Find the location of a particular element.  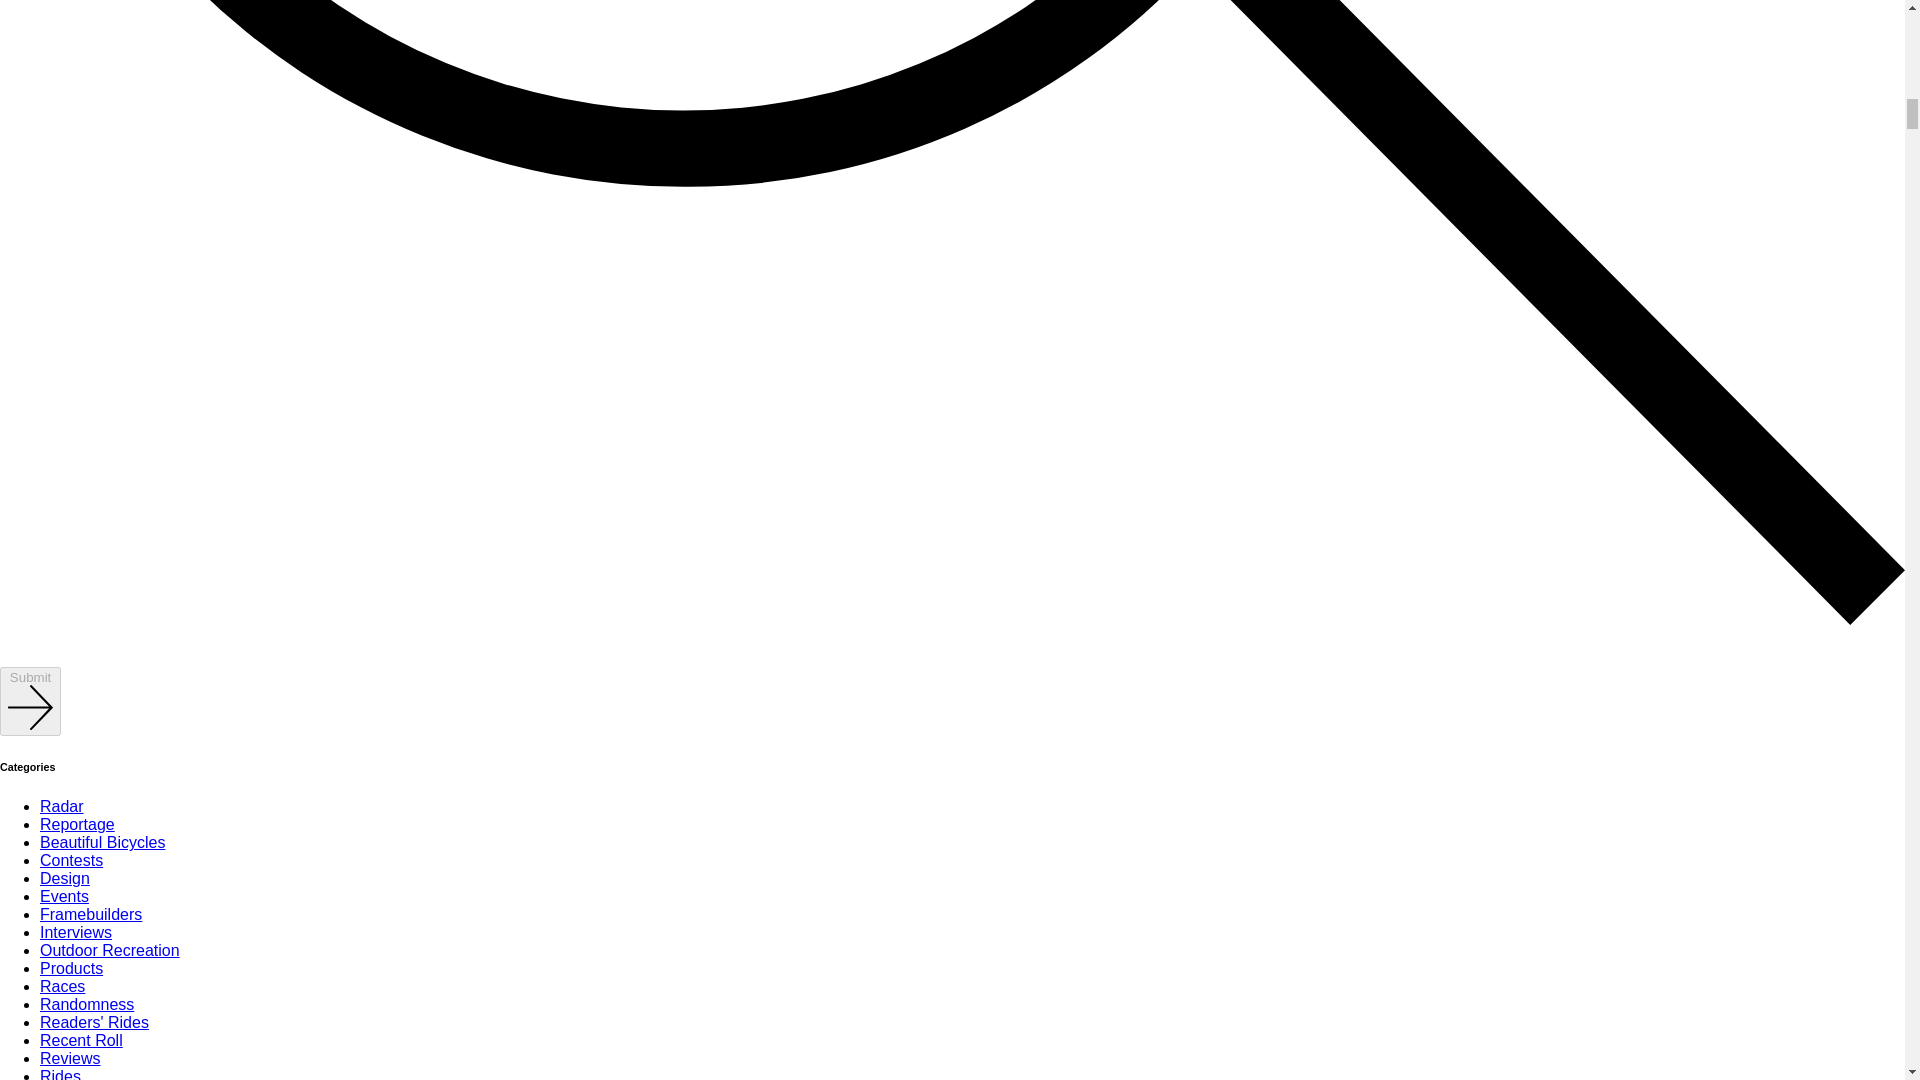

Rides is located at coordinates (60, 1074).